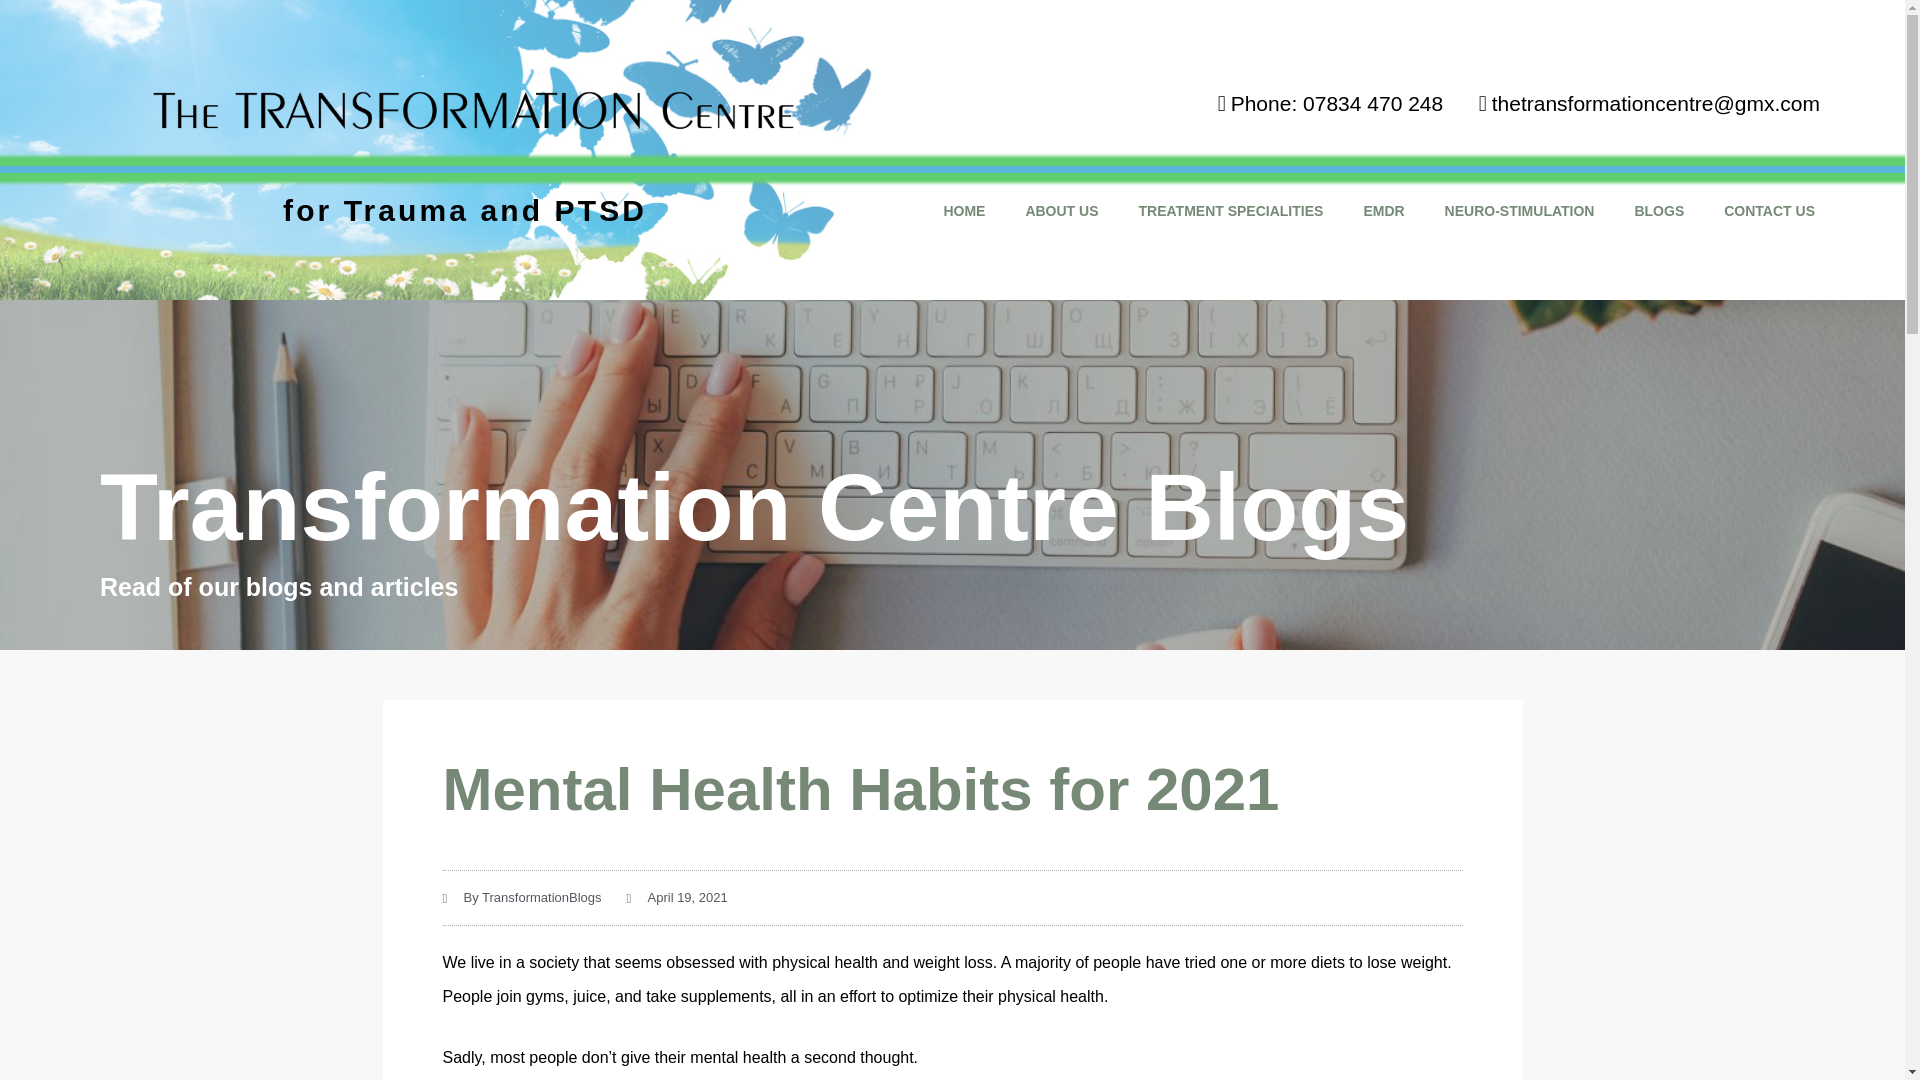 The width and height of the screenshot is (1920, 1080). What do you see at coordinates (1519, 210) in the screenshot?
I see `NEURO-STIMULATION` at bounding box center [1519, 210].